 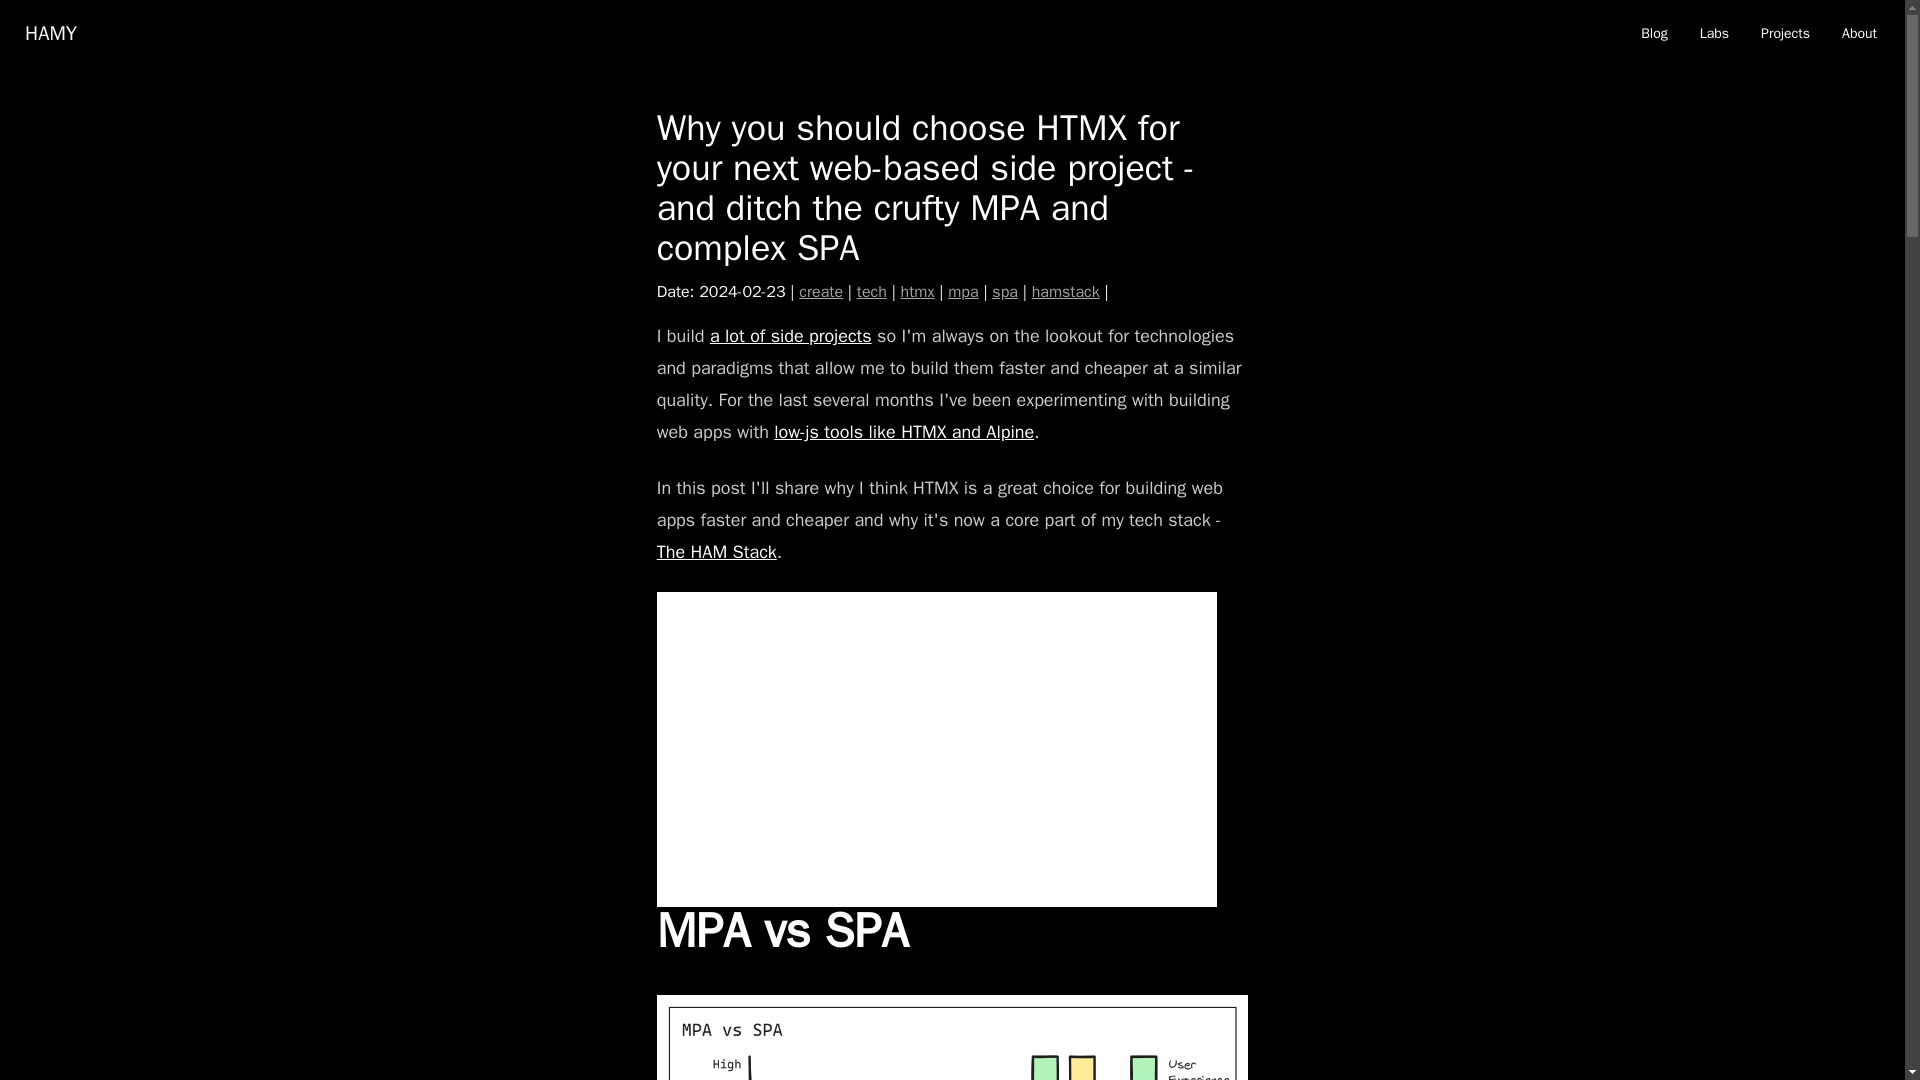 I want to click on Blog, so click(x=1654, y=34).